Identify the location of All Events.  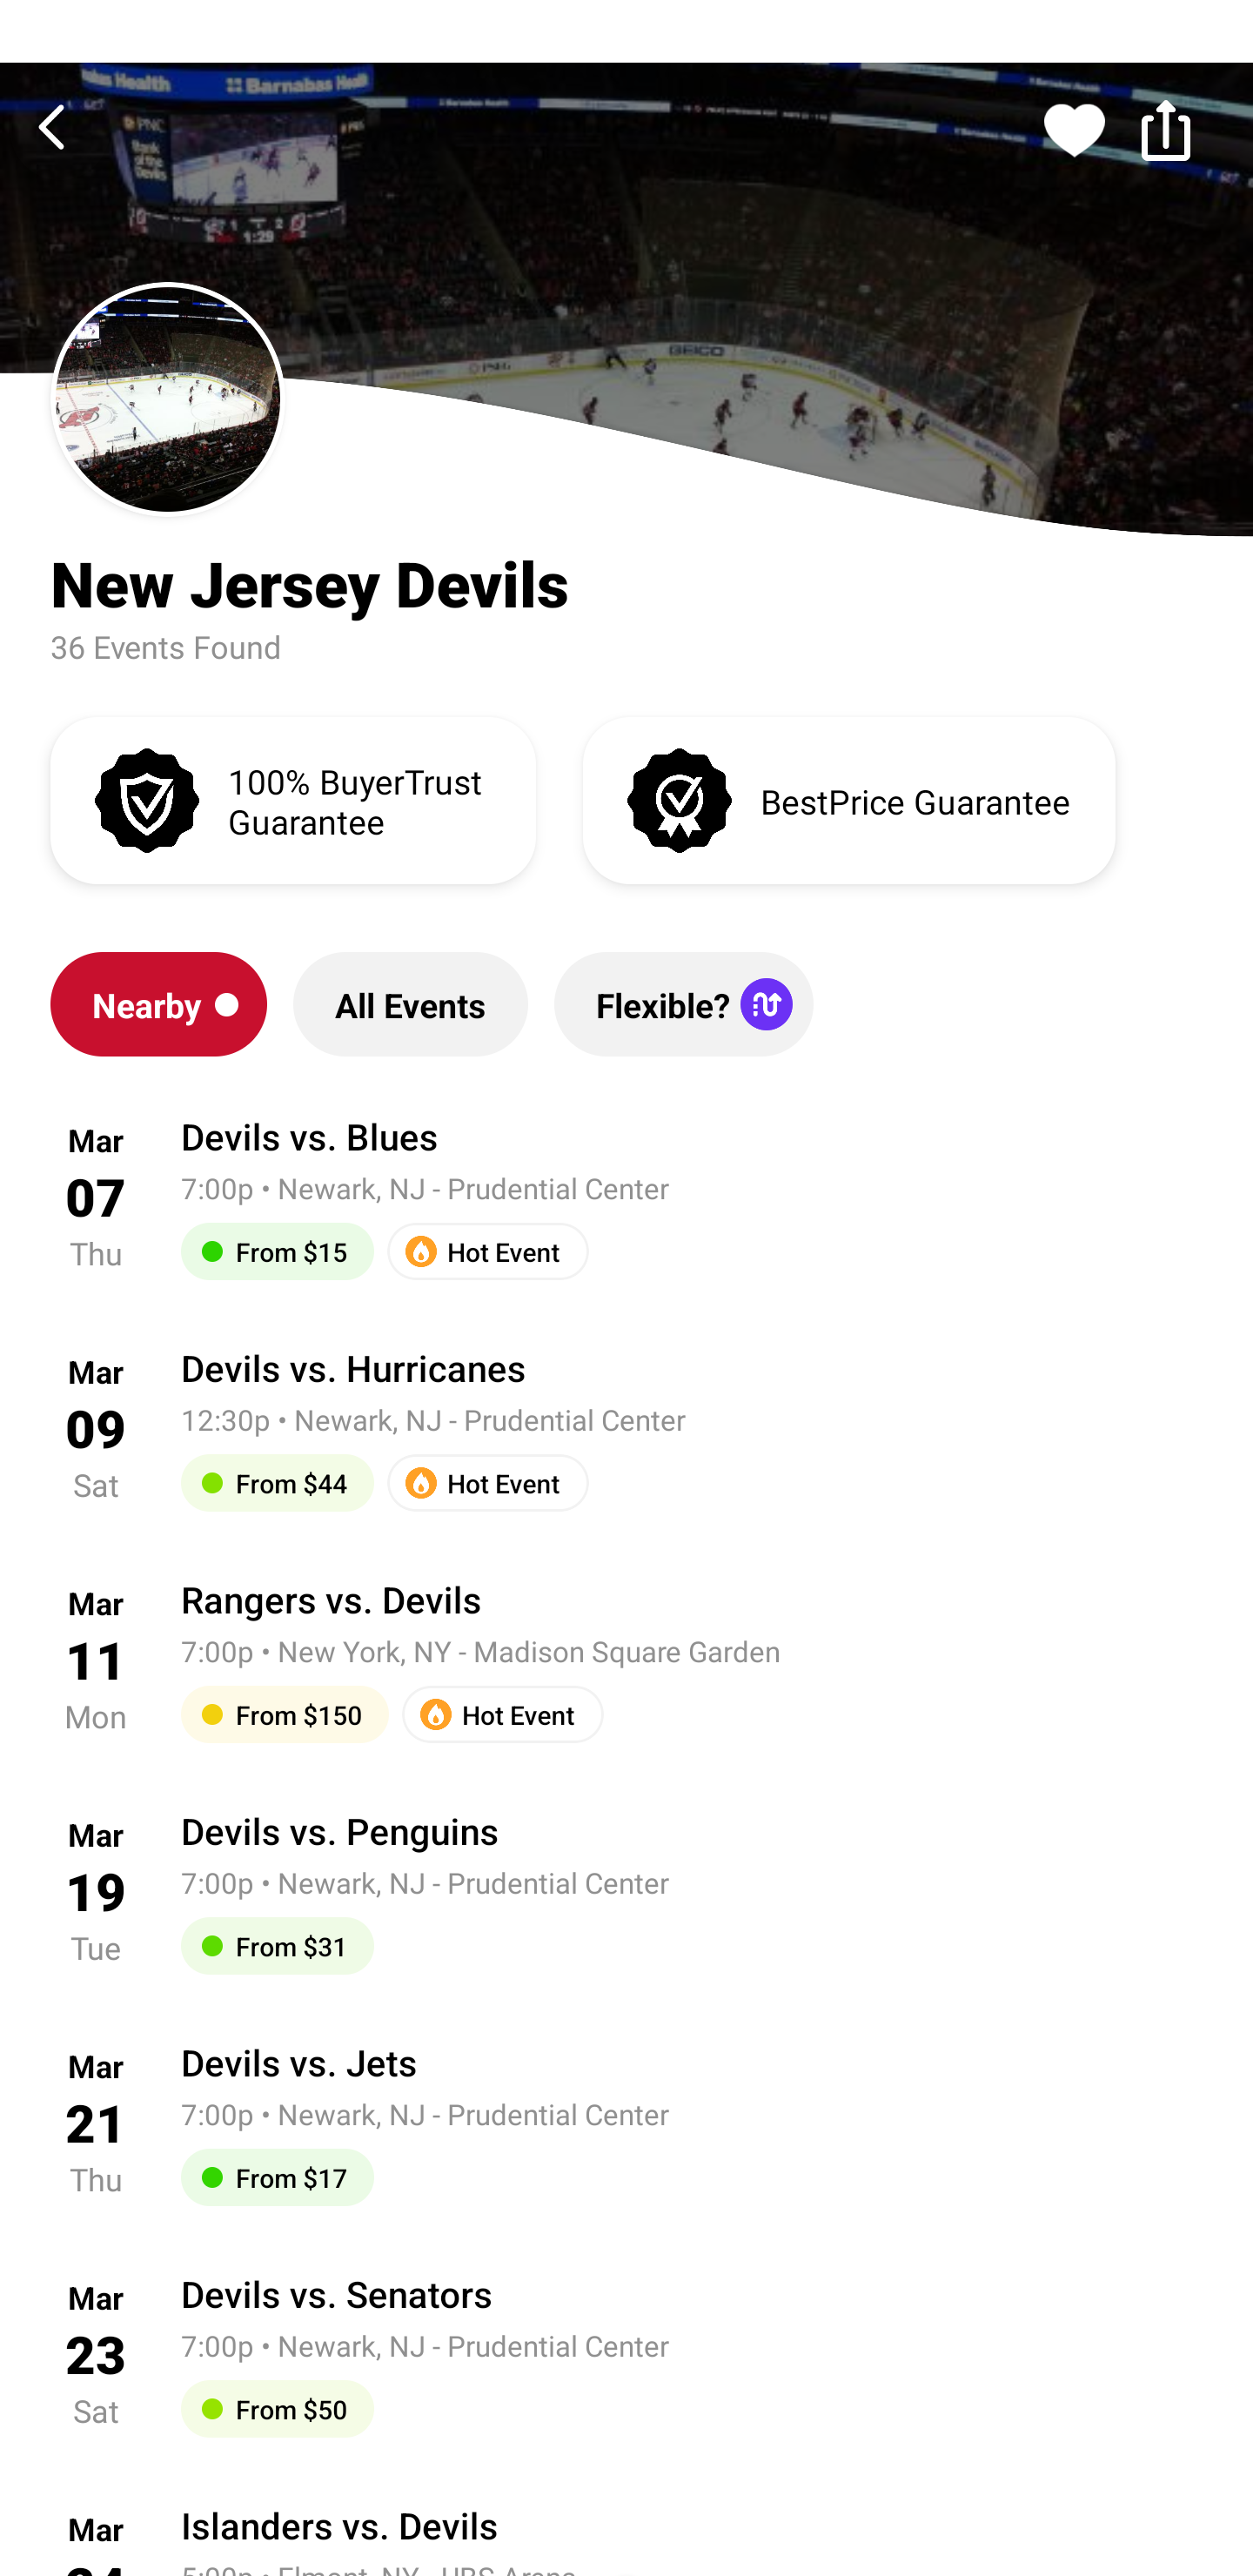
(411, 1004).